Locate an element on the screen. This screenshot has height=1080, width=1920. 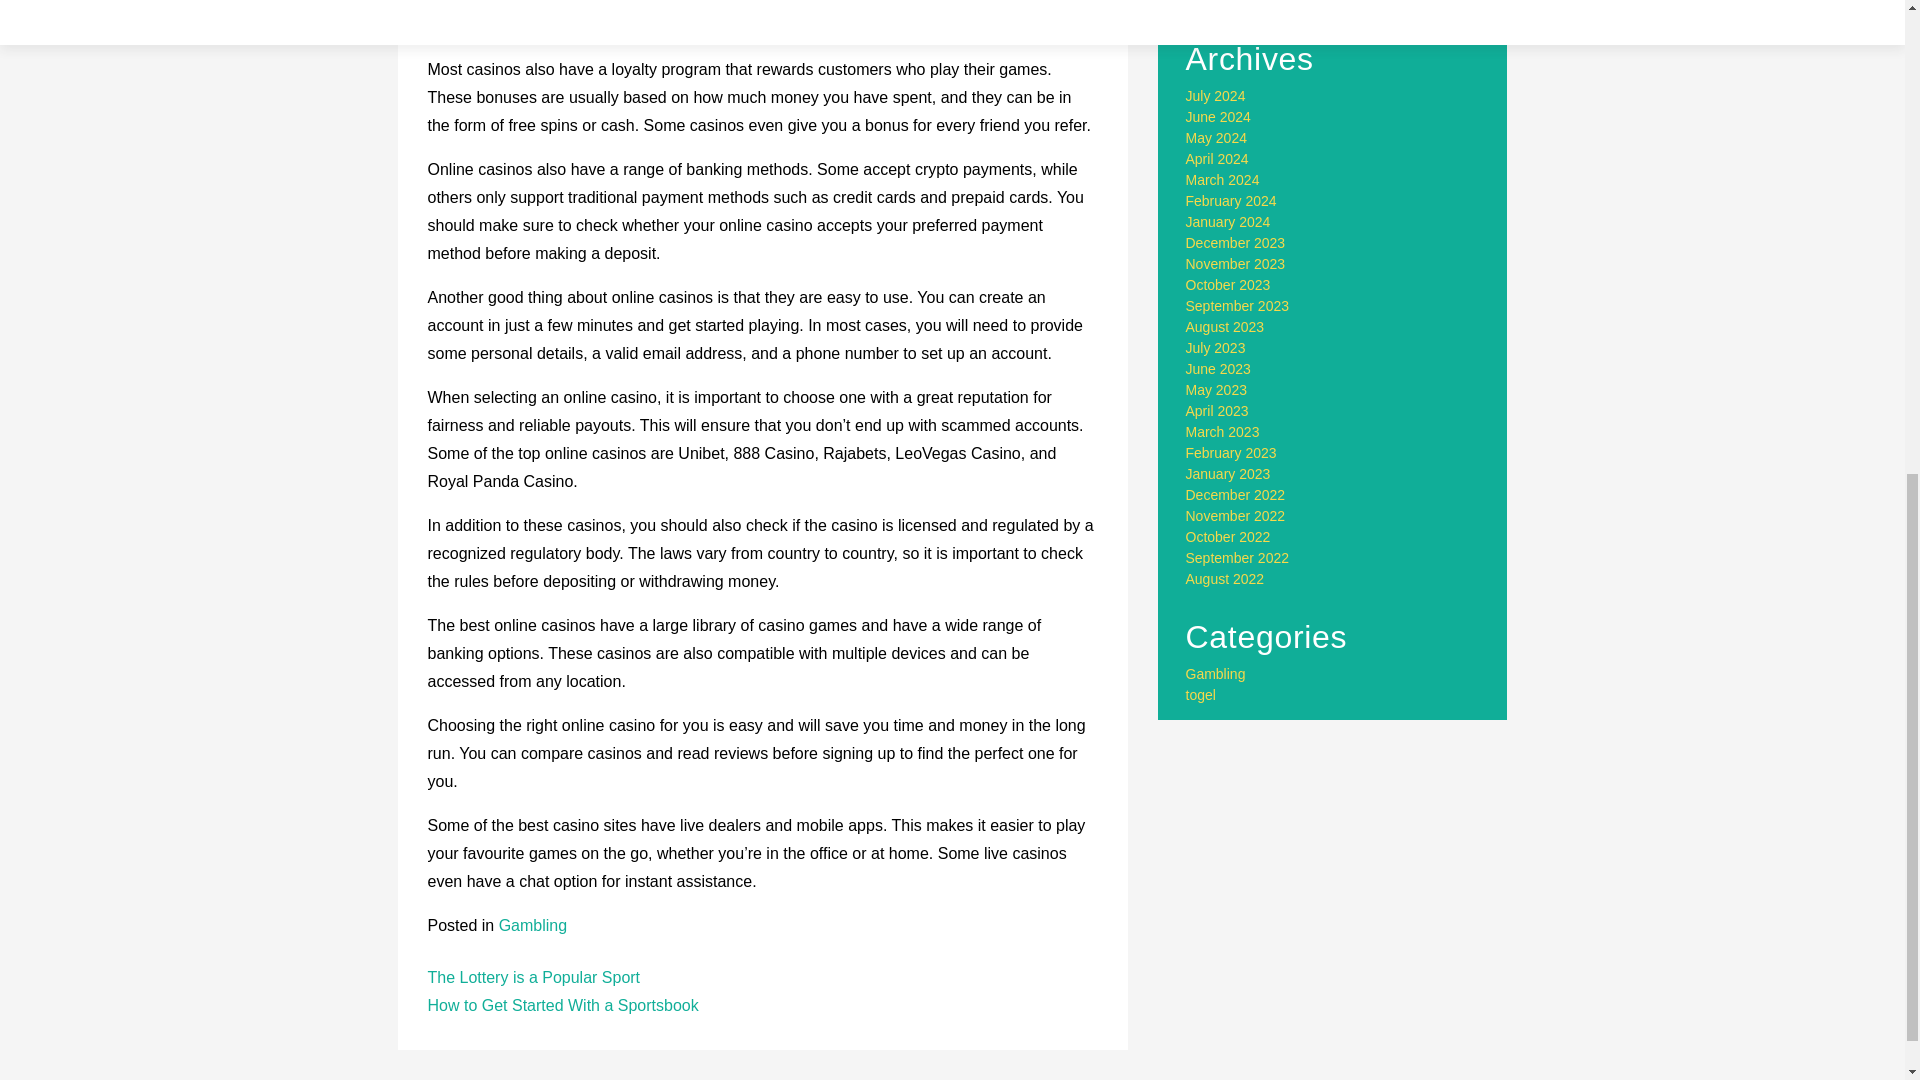
August 2023 is located at coordinates (1226, 326).